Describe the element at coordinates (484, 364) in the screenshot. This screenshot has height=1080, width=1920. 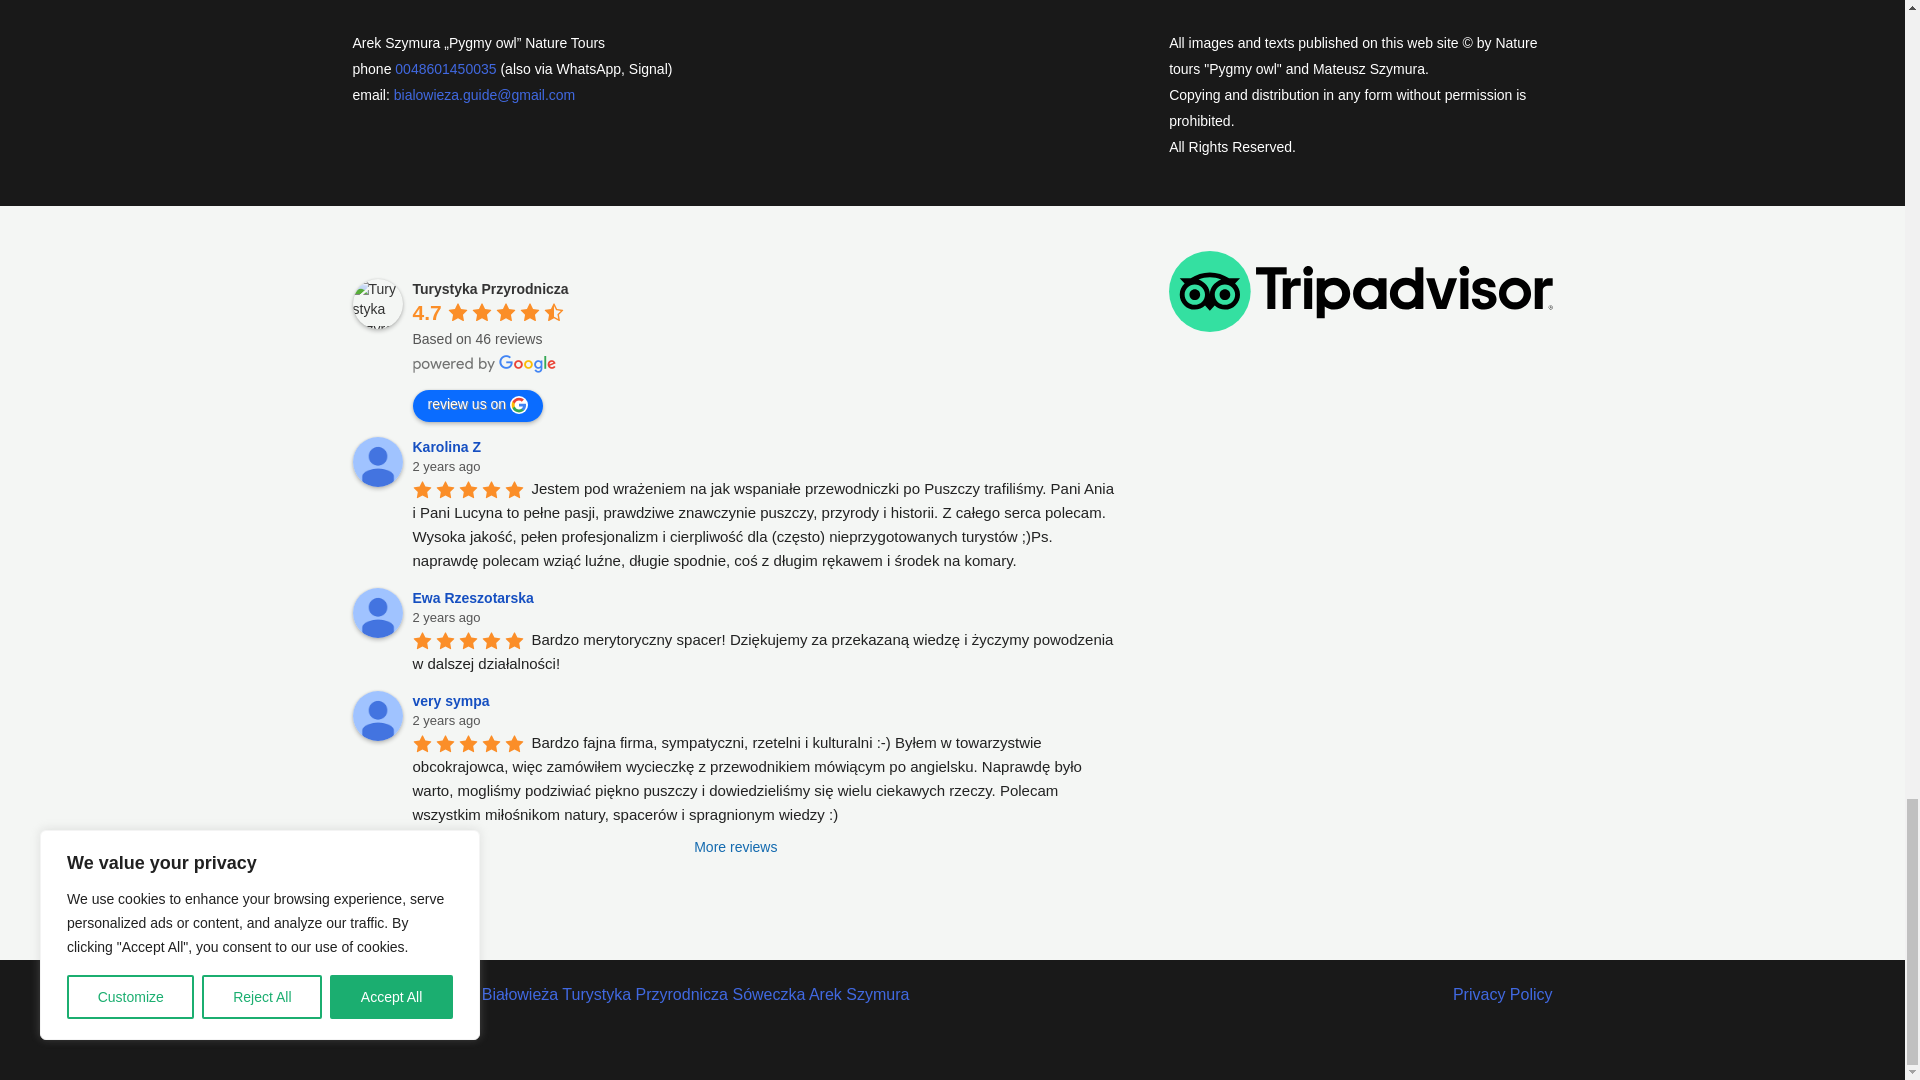
I see `powered by Google` at that location.